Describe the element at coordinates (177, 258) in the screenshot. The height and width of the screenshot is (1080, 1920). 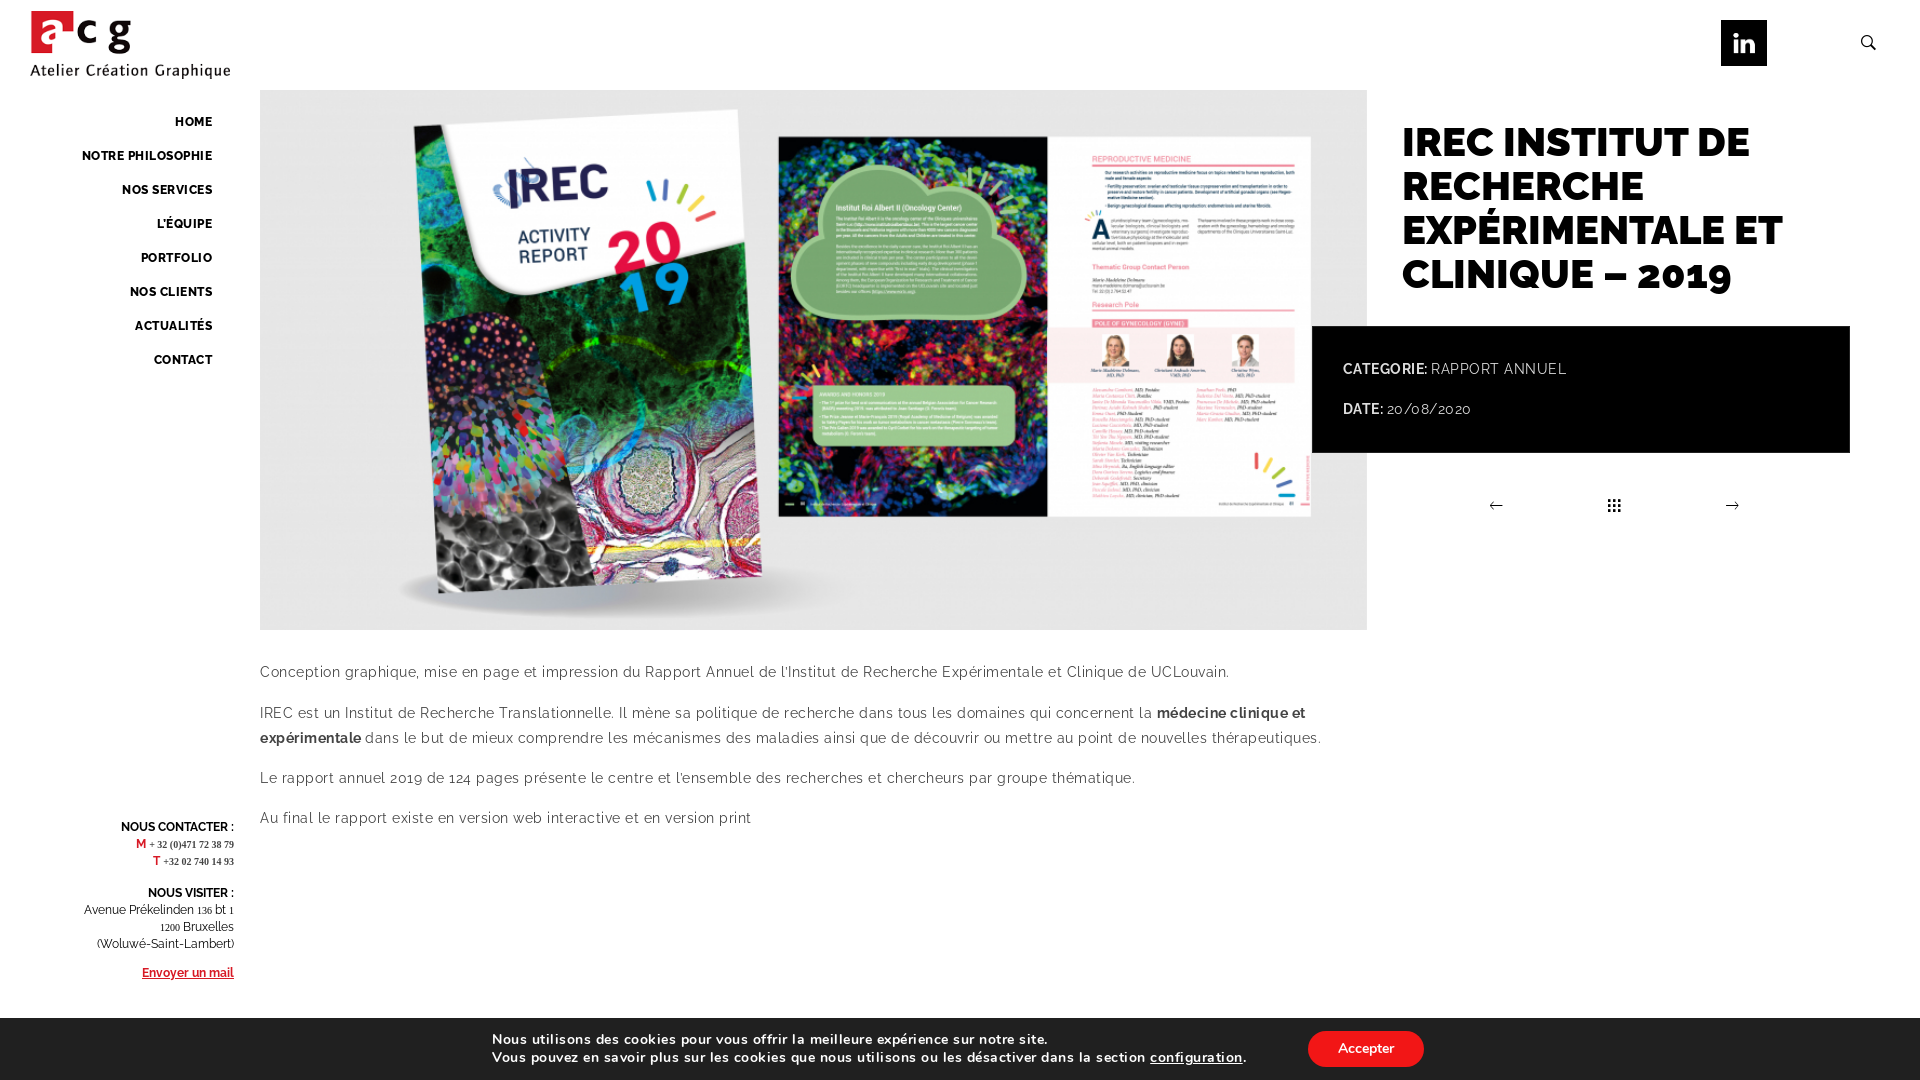
I see `PORTFOLIO` at that location.